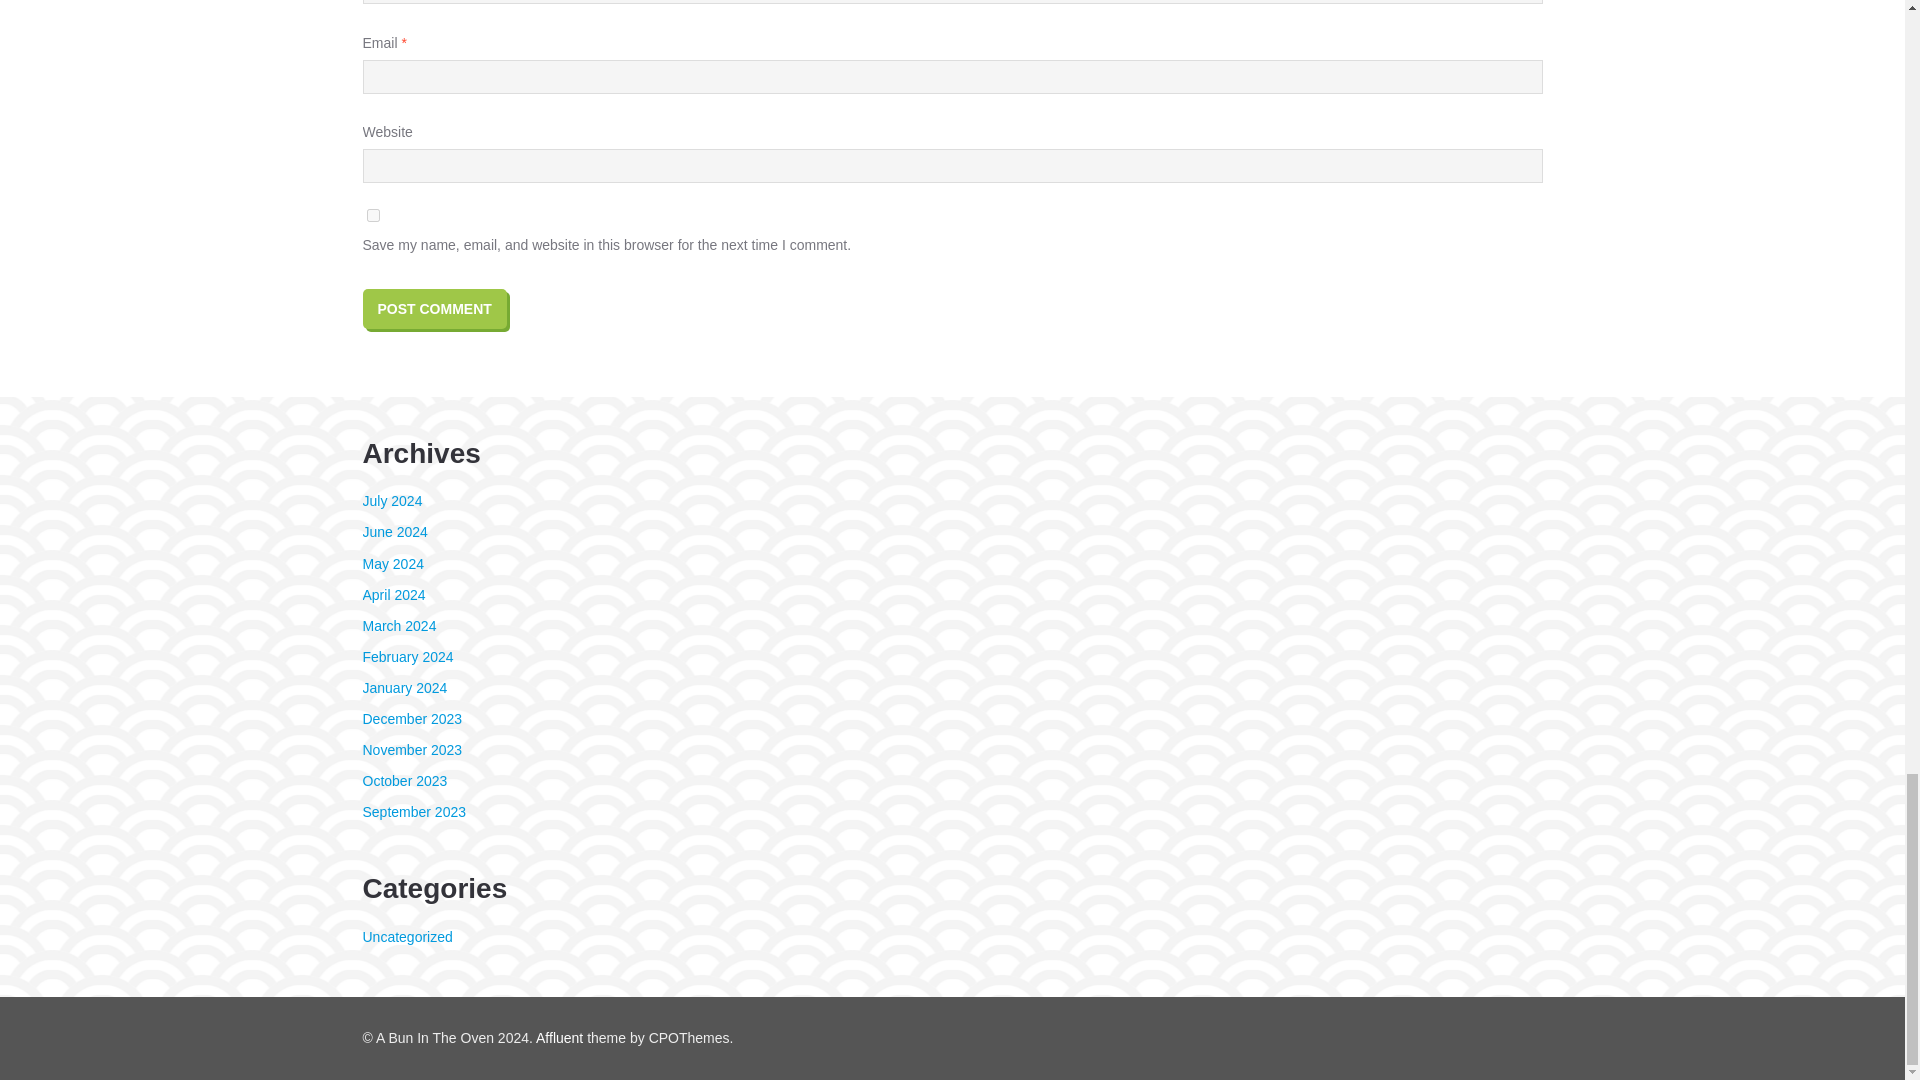 The height and width of the screenshot is (1080, 1920). I want to click on Affluent, so click(559, 1038).